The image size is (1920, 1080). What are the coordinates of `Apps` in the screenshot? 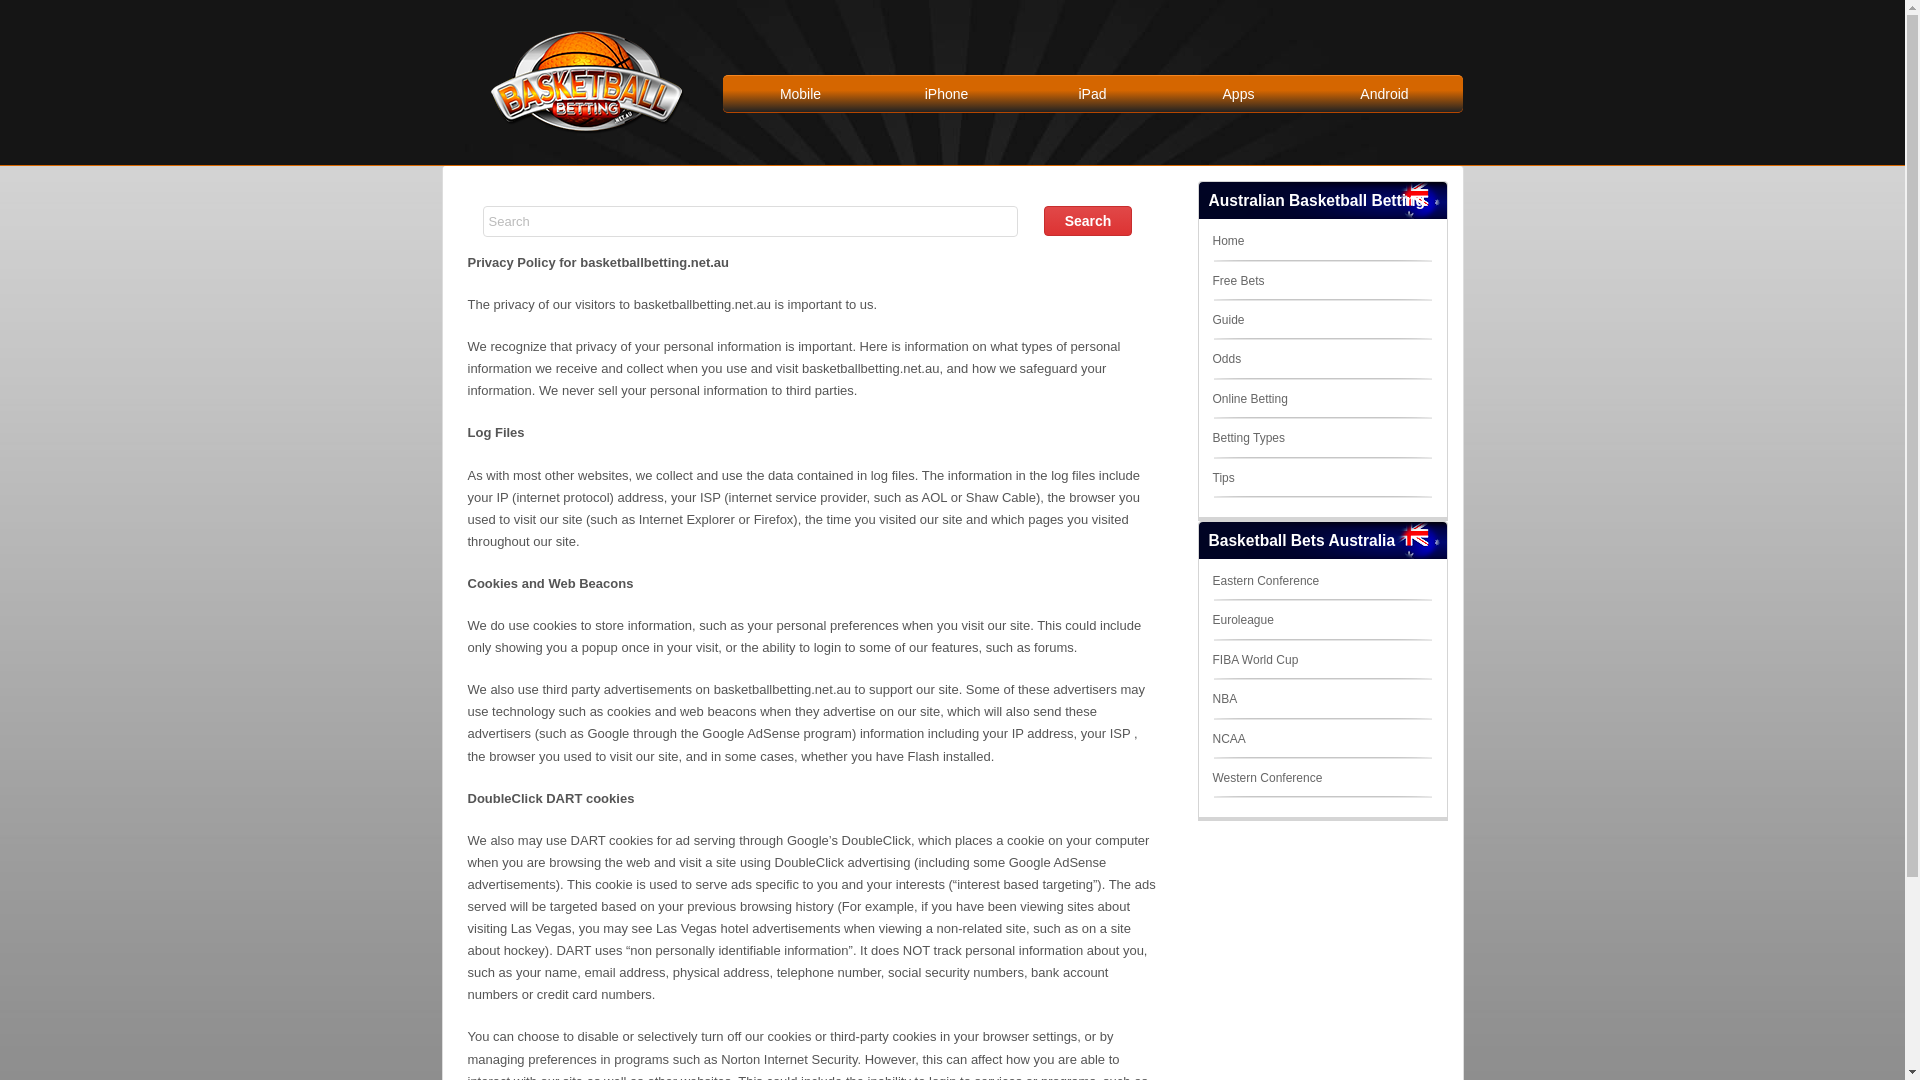 It's located at (1239, 94).